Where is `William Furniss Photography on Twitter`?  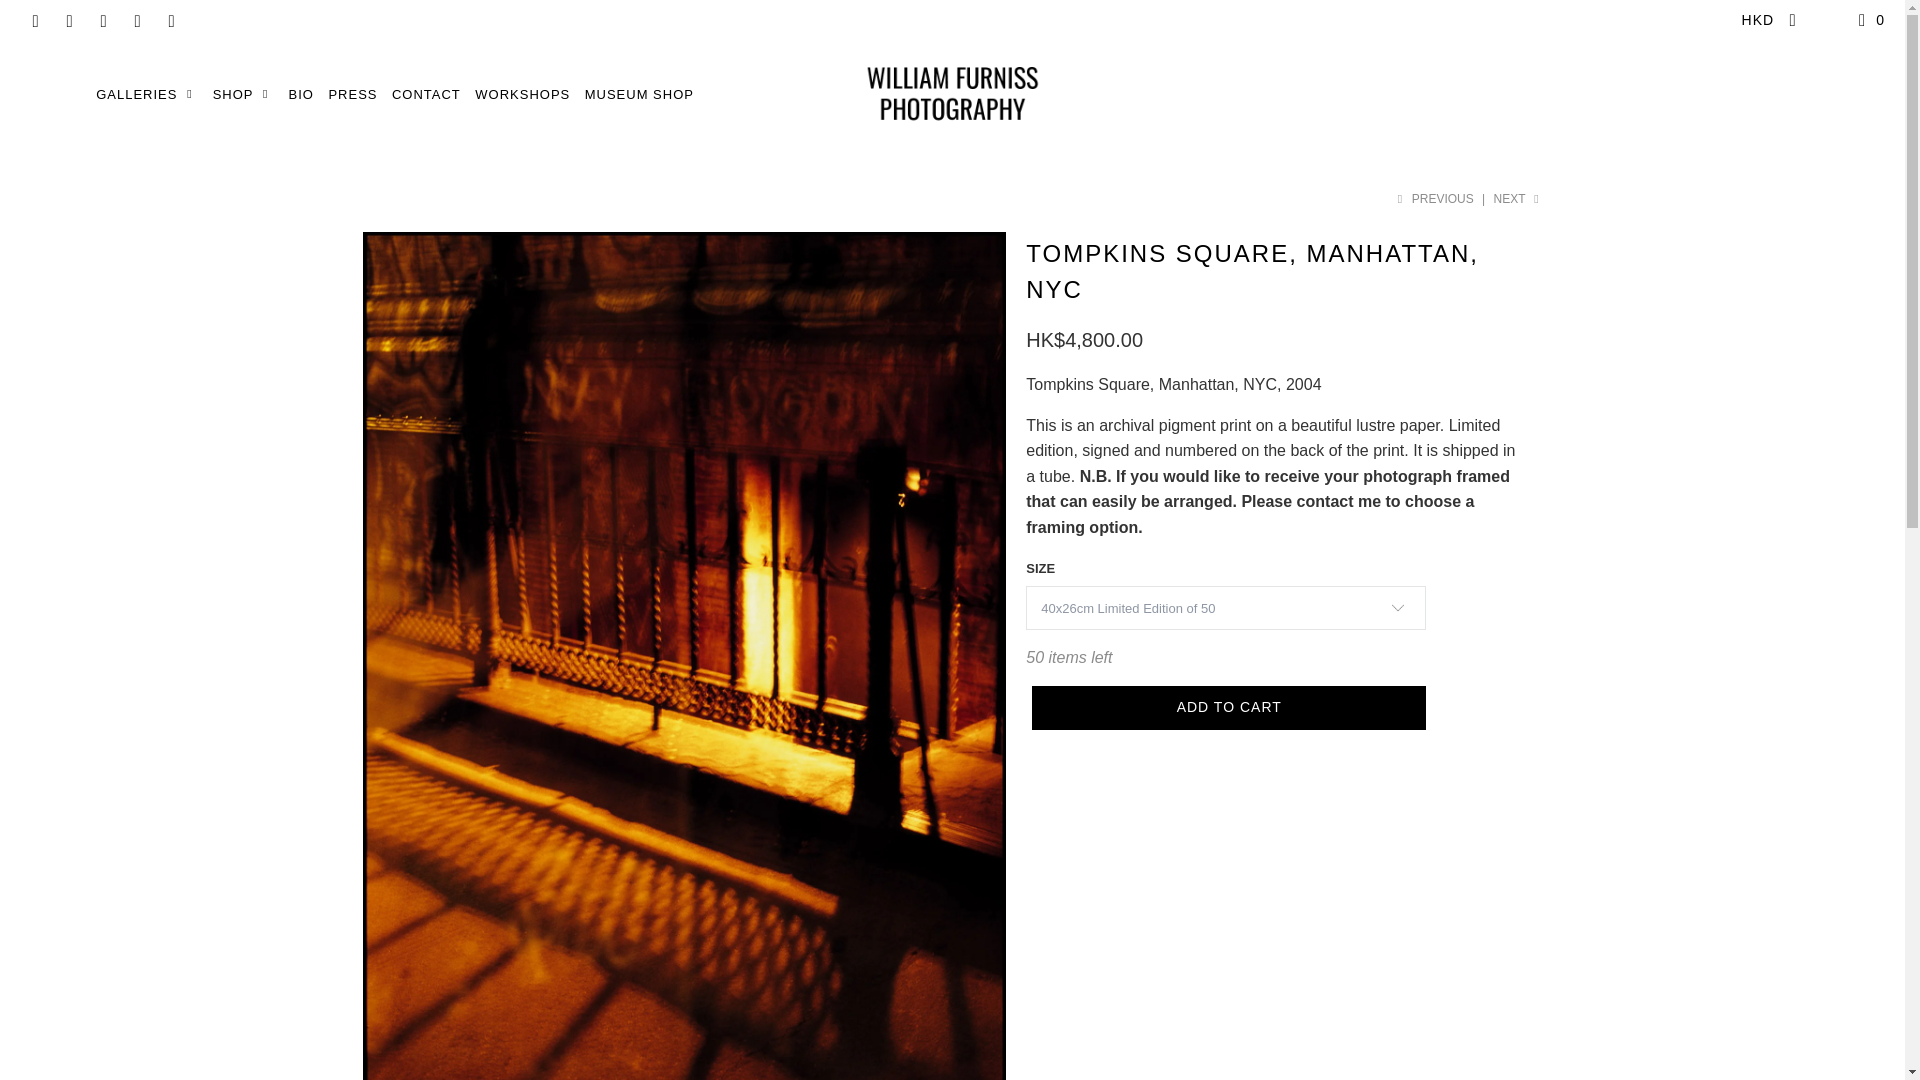 William Furniss Photography on Twitter is located at coordinates (34, 20).